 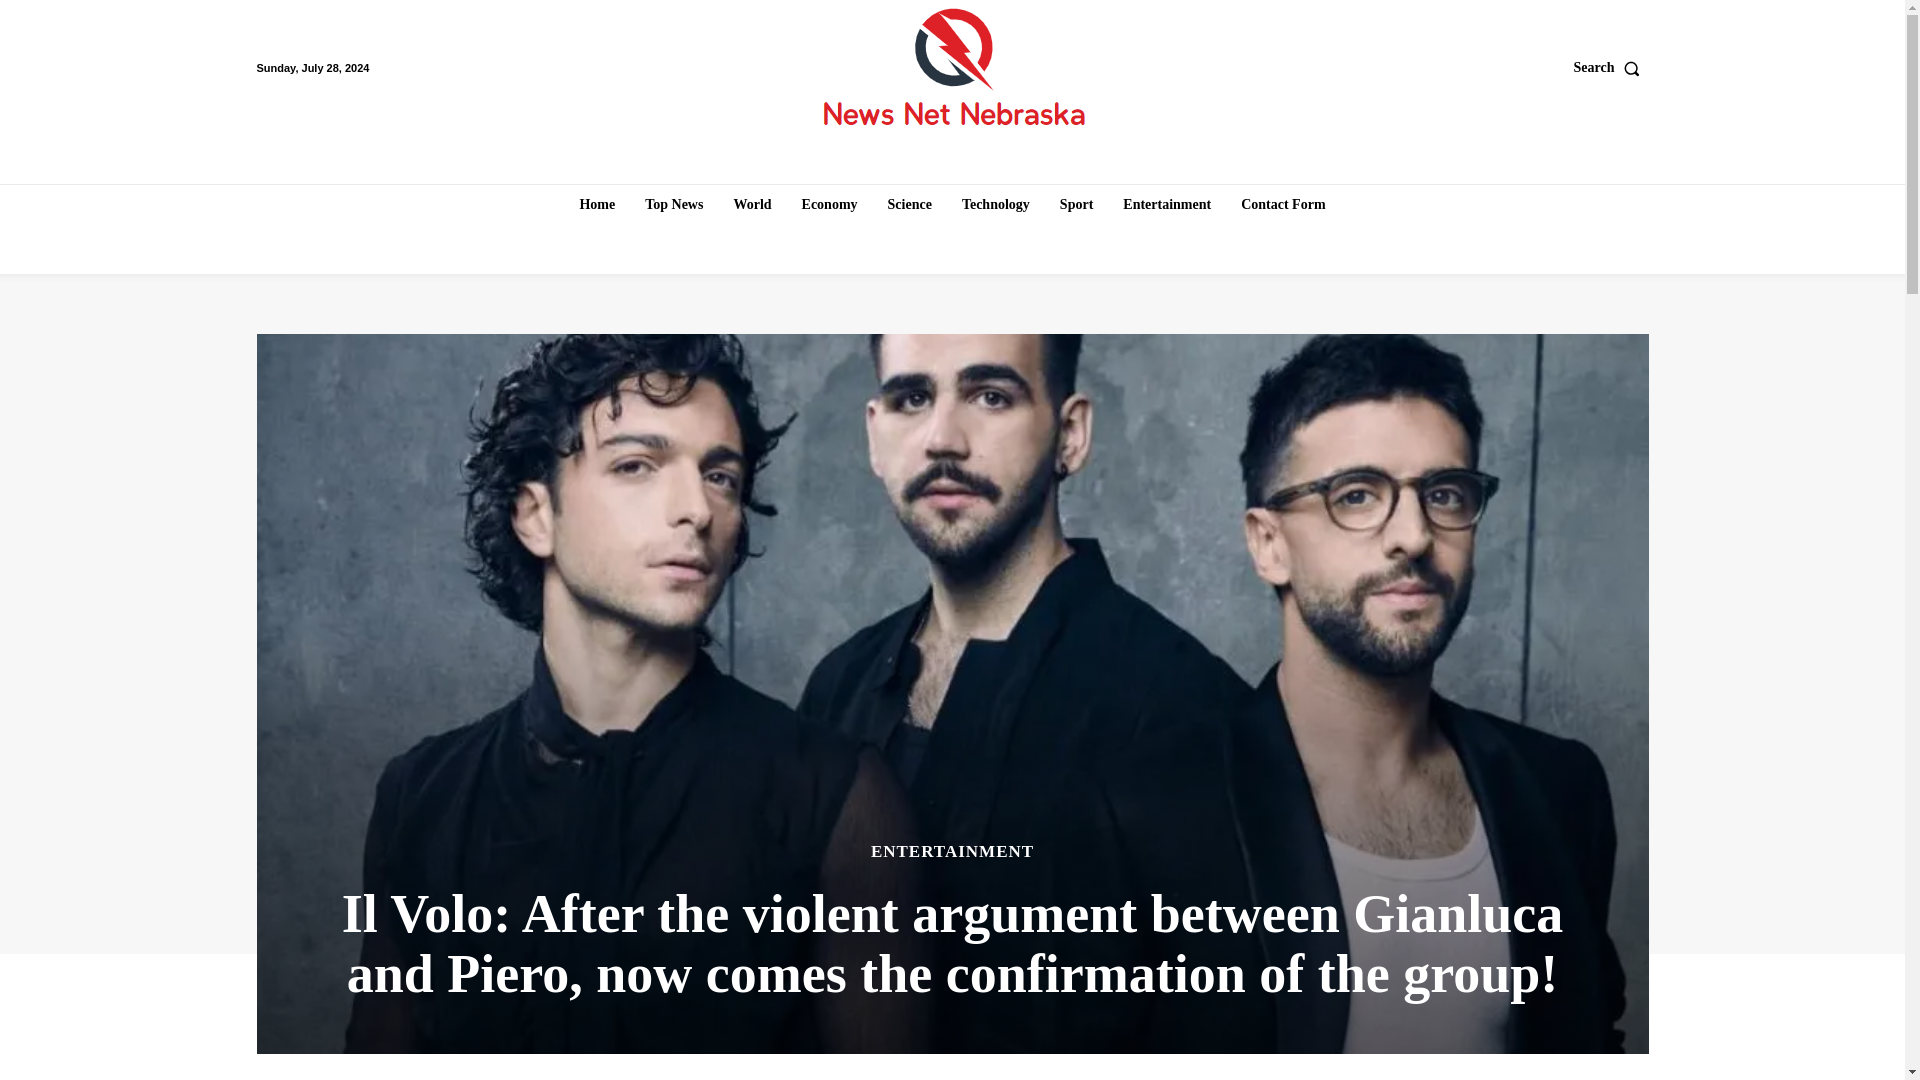 What do you see at coordinates (596, 204) in the screenshot?
I see `Home` at bounding box center [596, 204].